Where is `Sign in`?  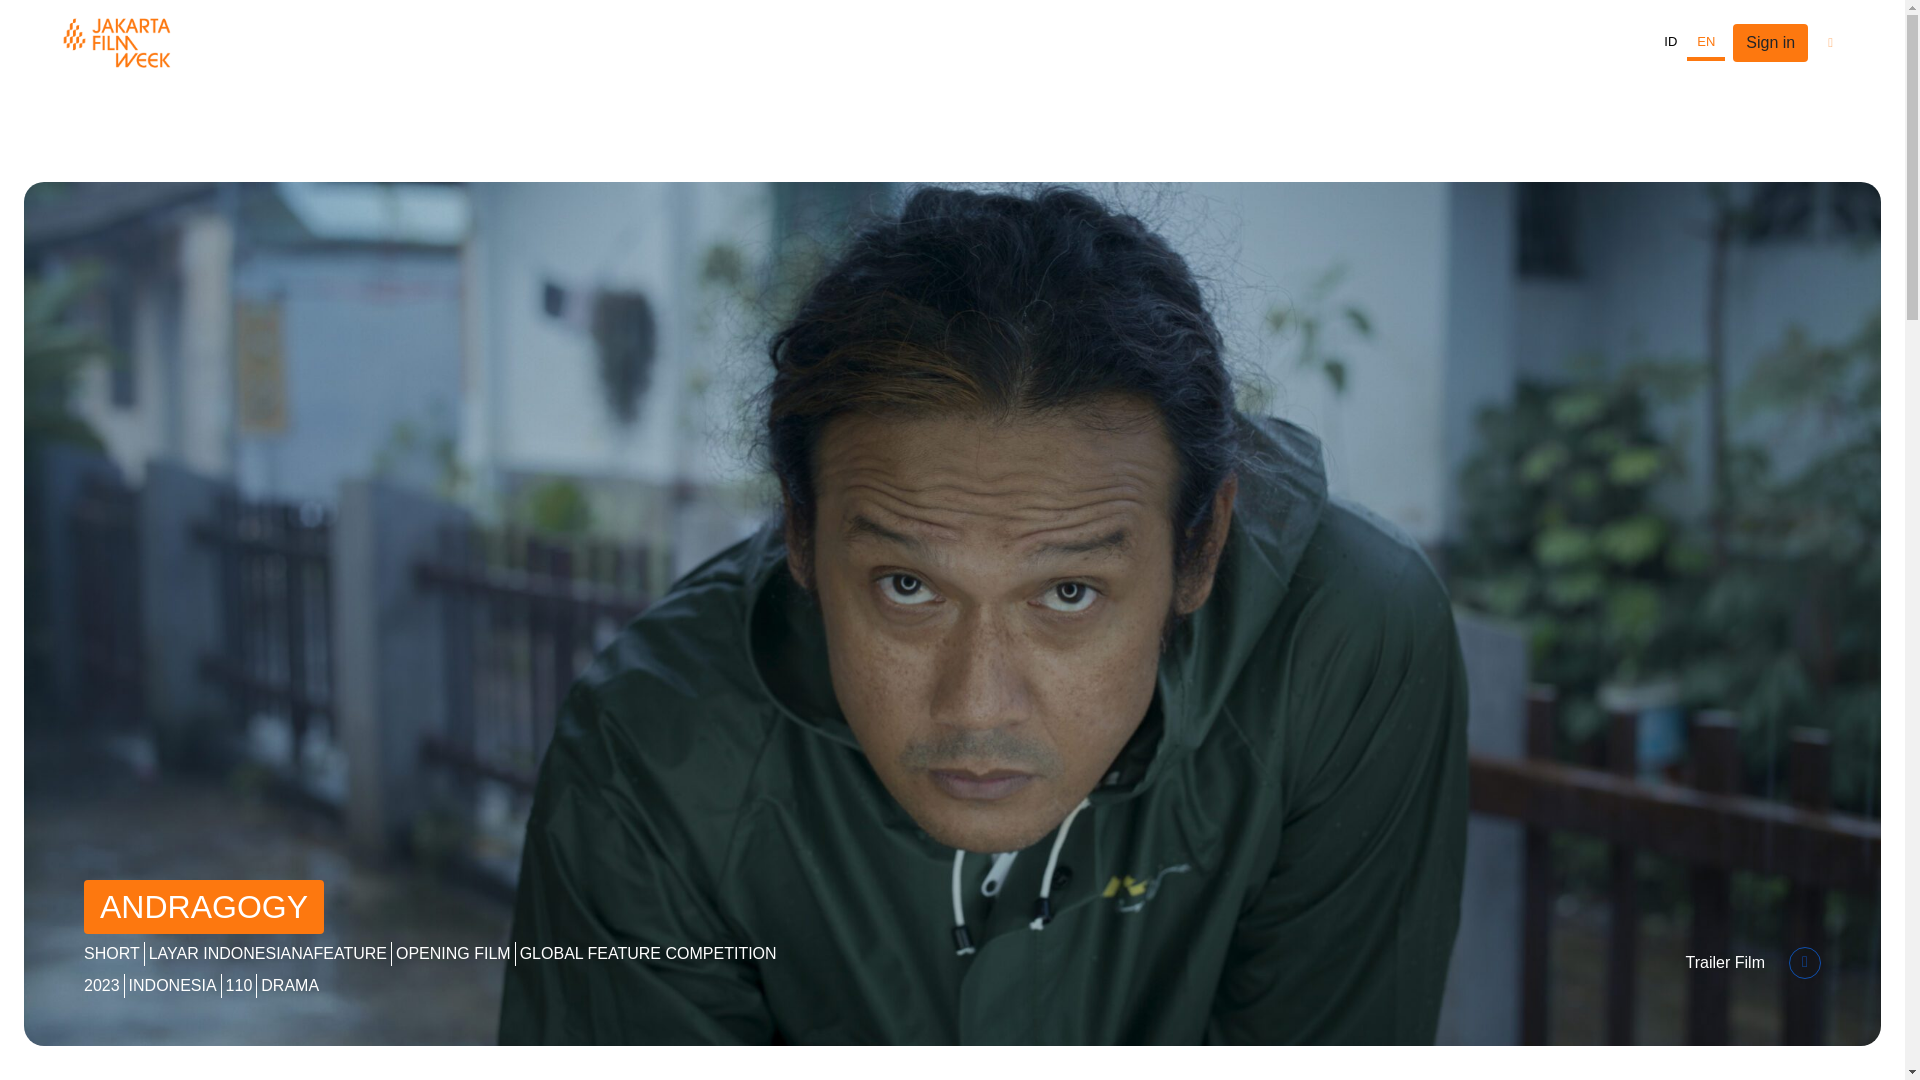 Sign in is located at coordinates (1770, 42).